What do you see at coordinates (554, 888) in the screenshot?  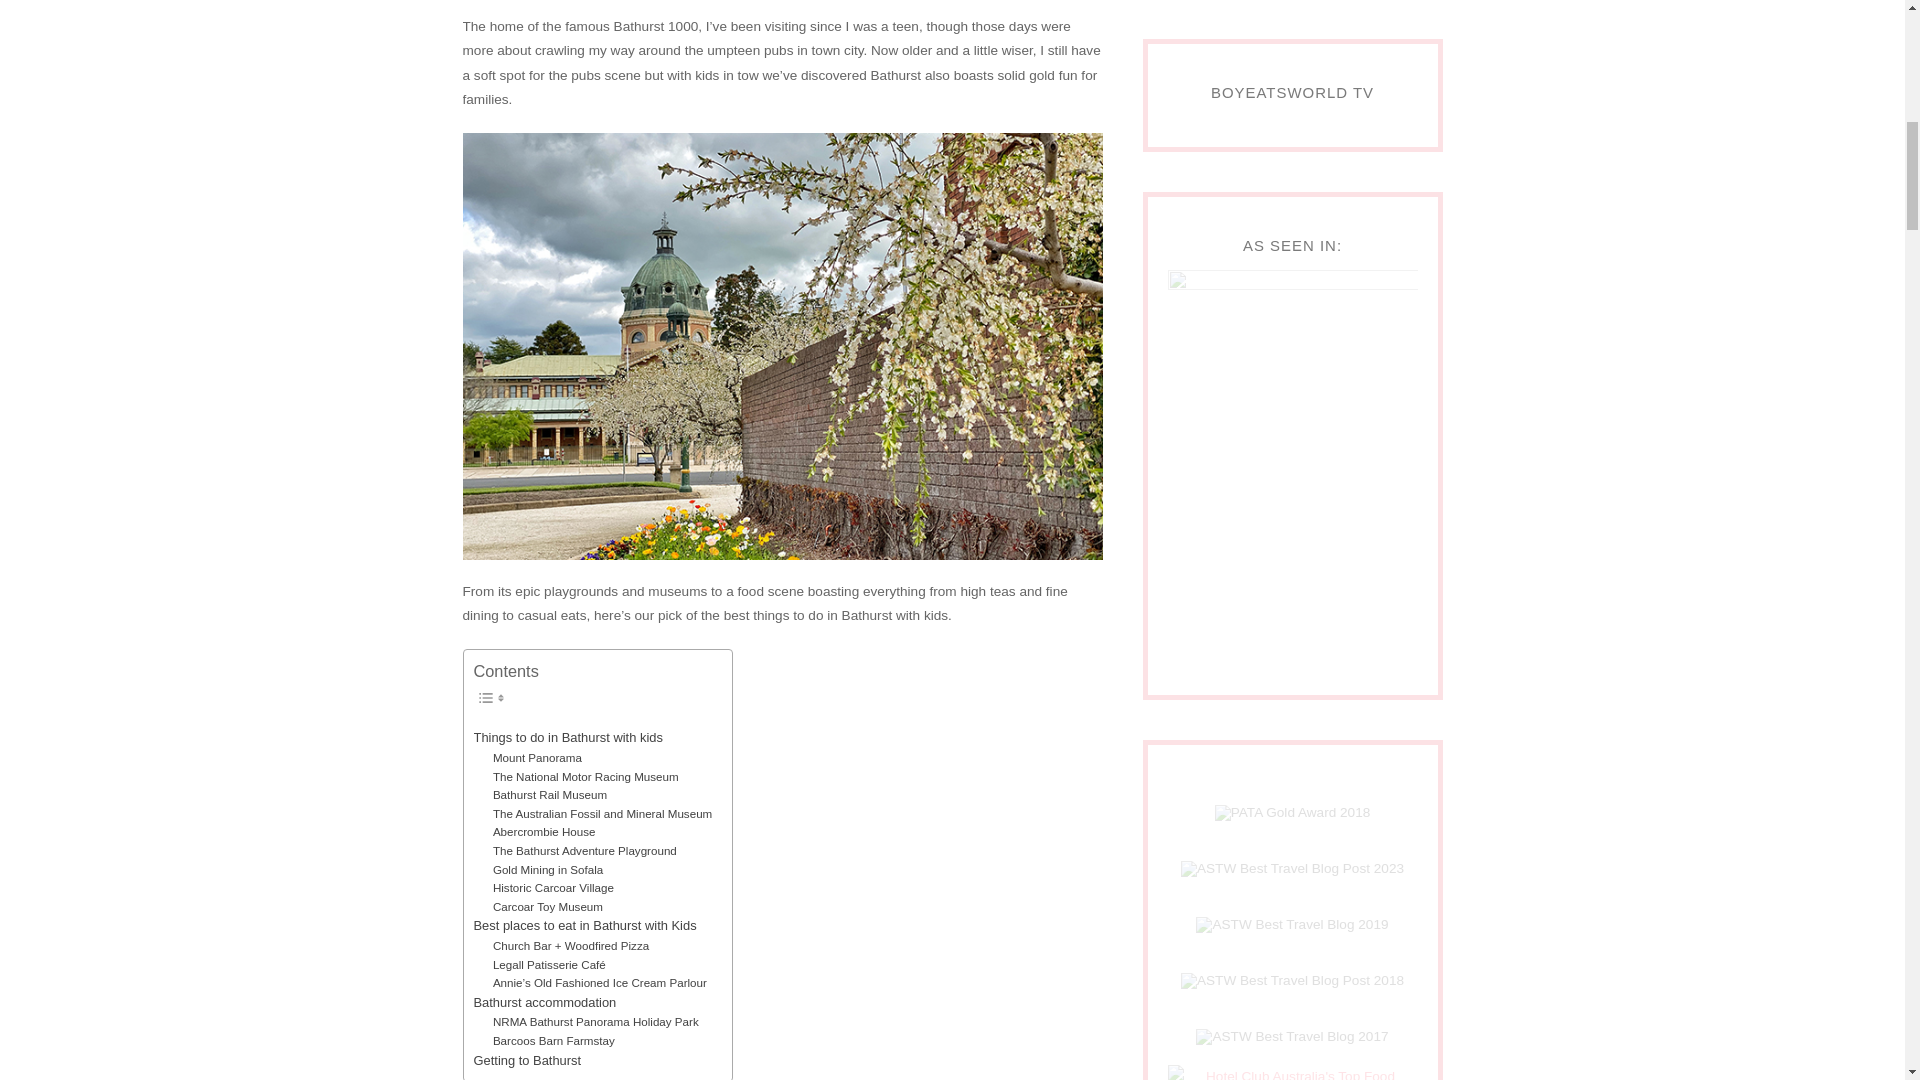 I see `Historic Carcoar Village` at bounding box center [554, 888].